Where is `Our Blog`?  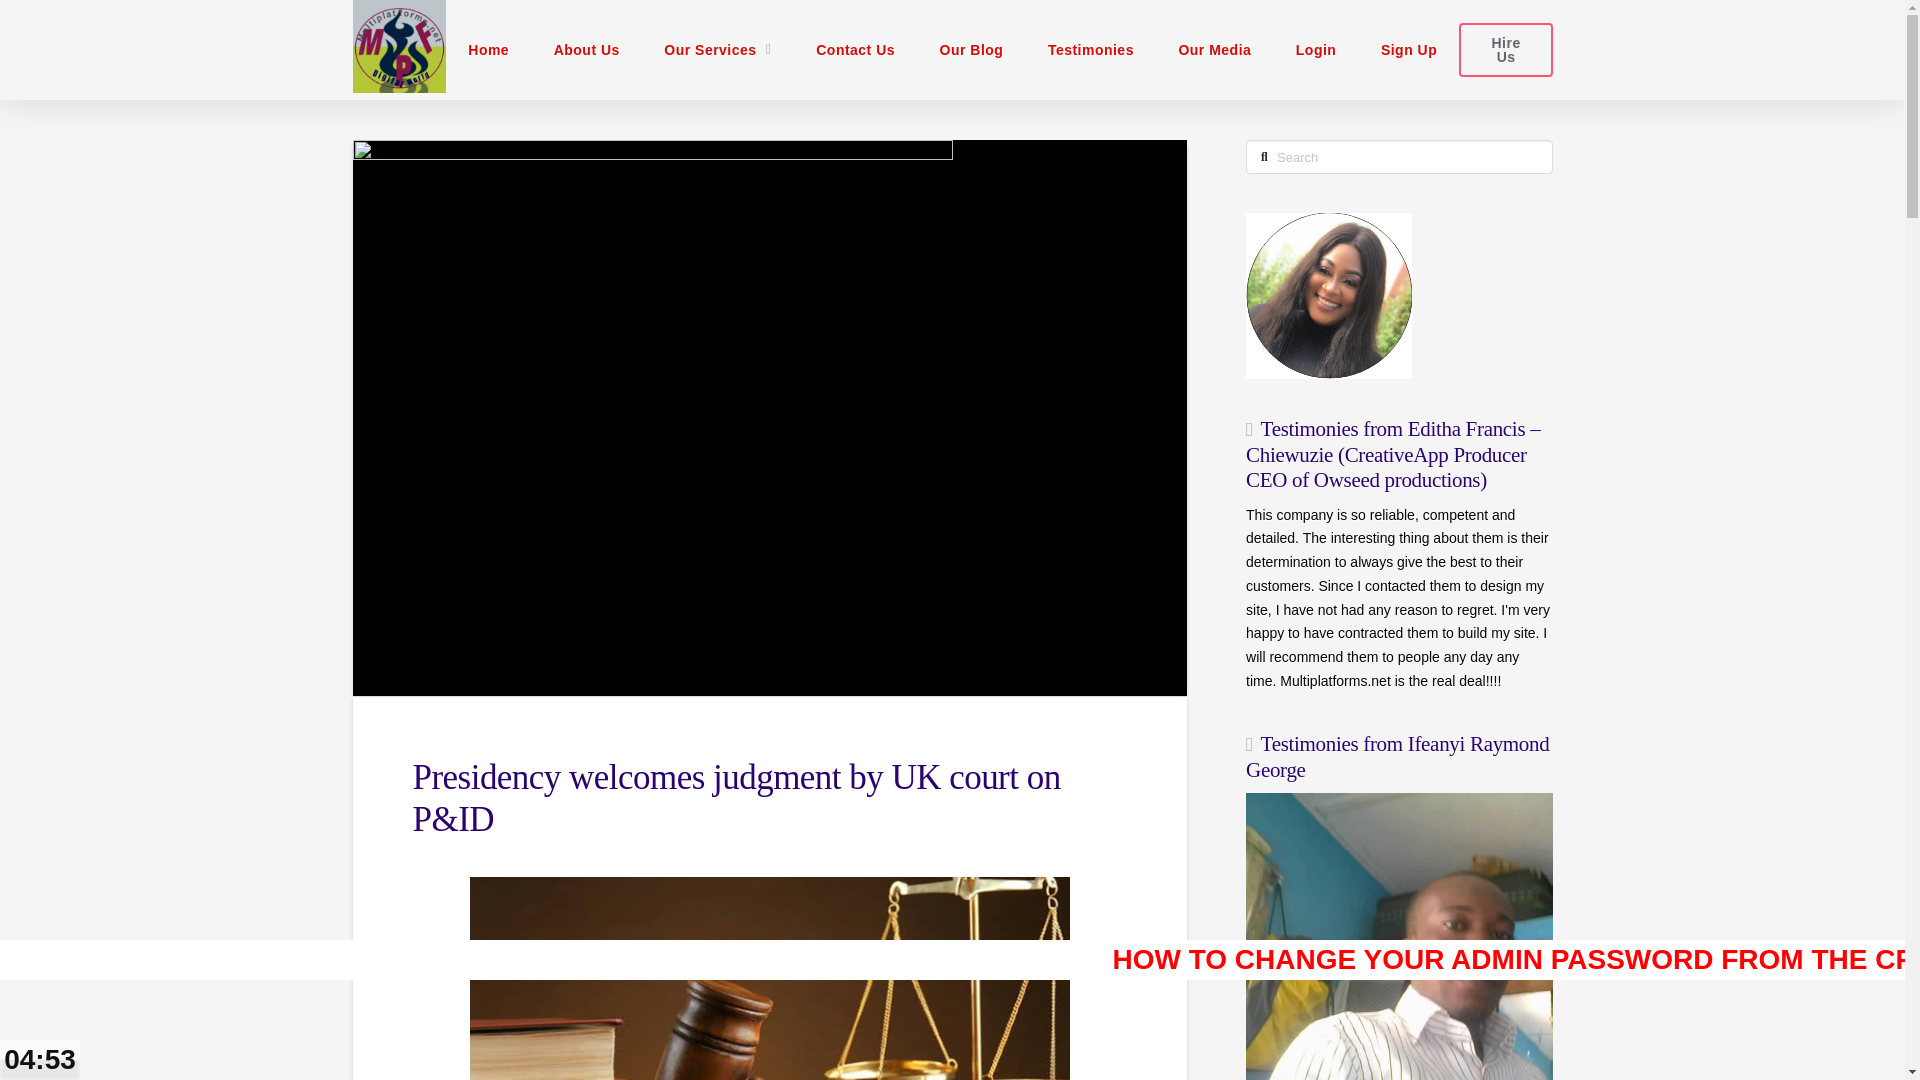 Our Blog is located at coordinates (971, 50).